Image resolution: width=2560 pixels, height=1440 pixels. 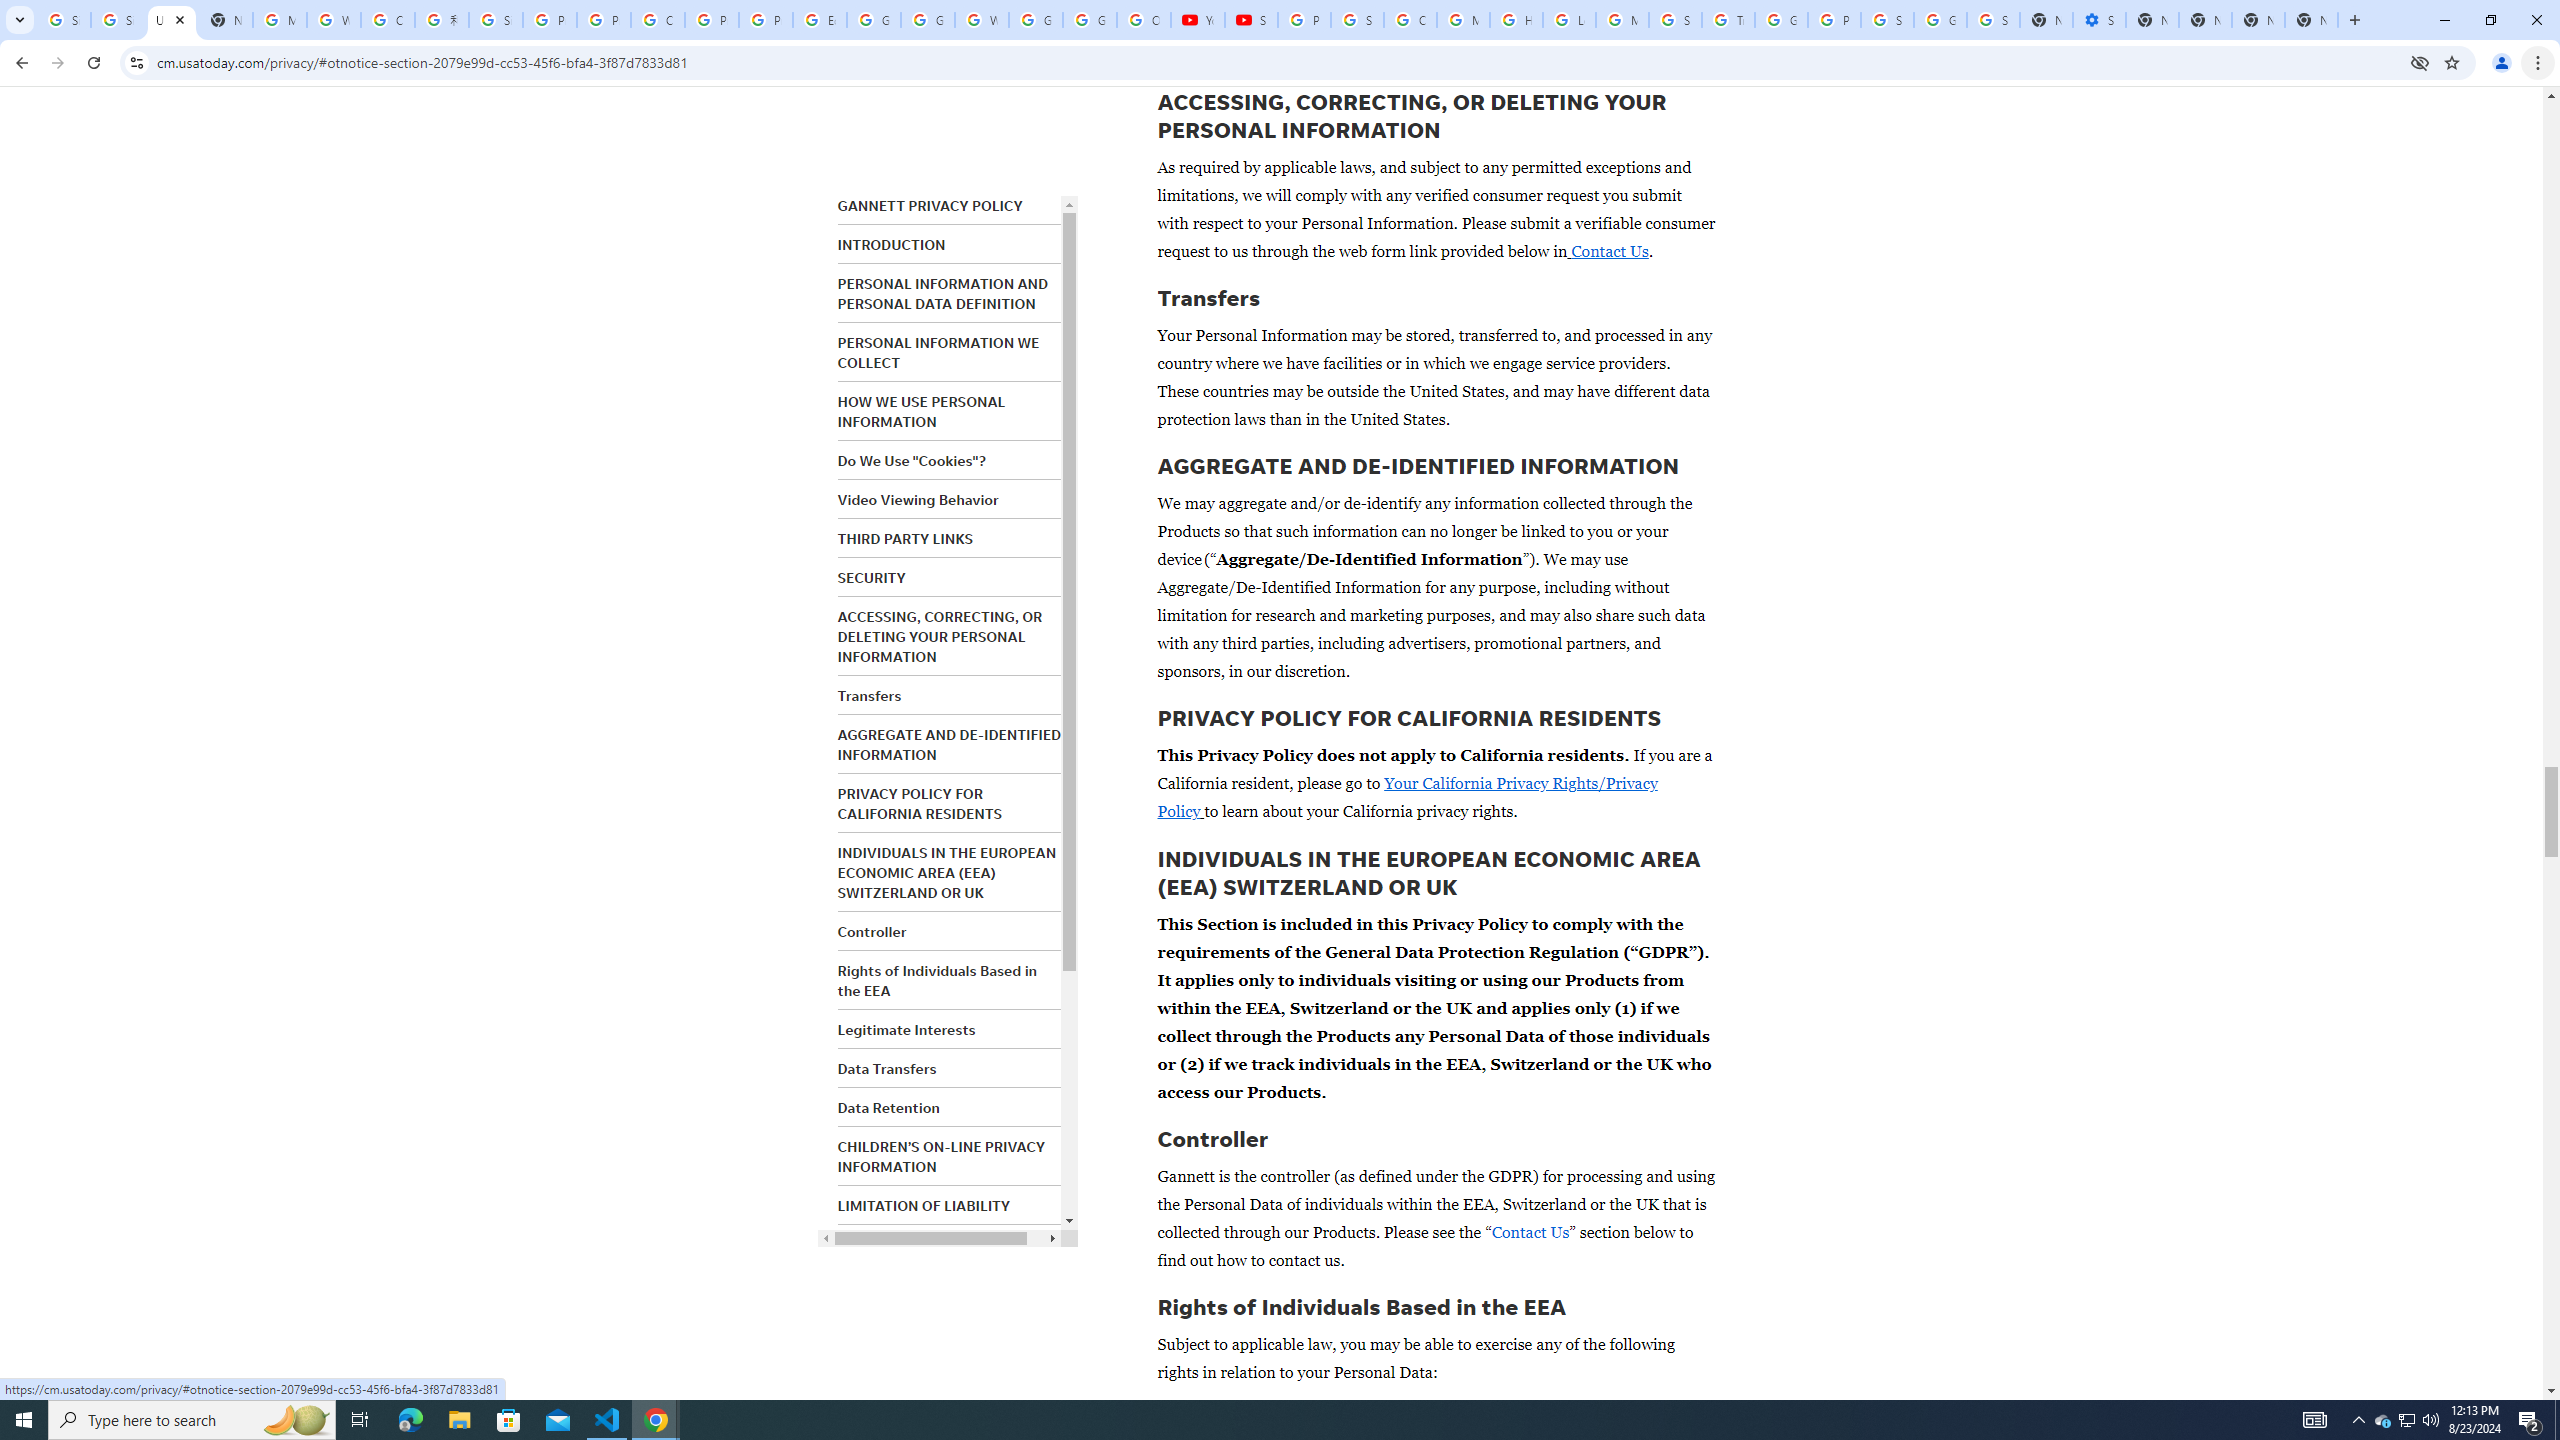 I want to click on Sign in - Google Accounts, so click(x=117, y=20).